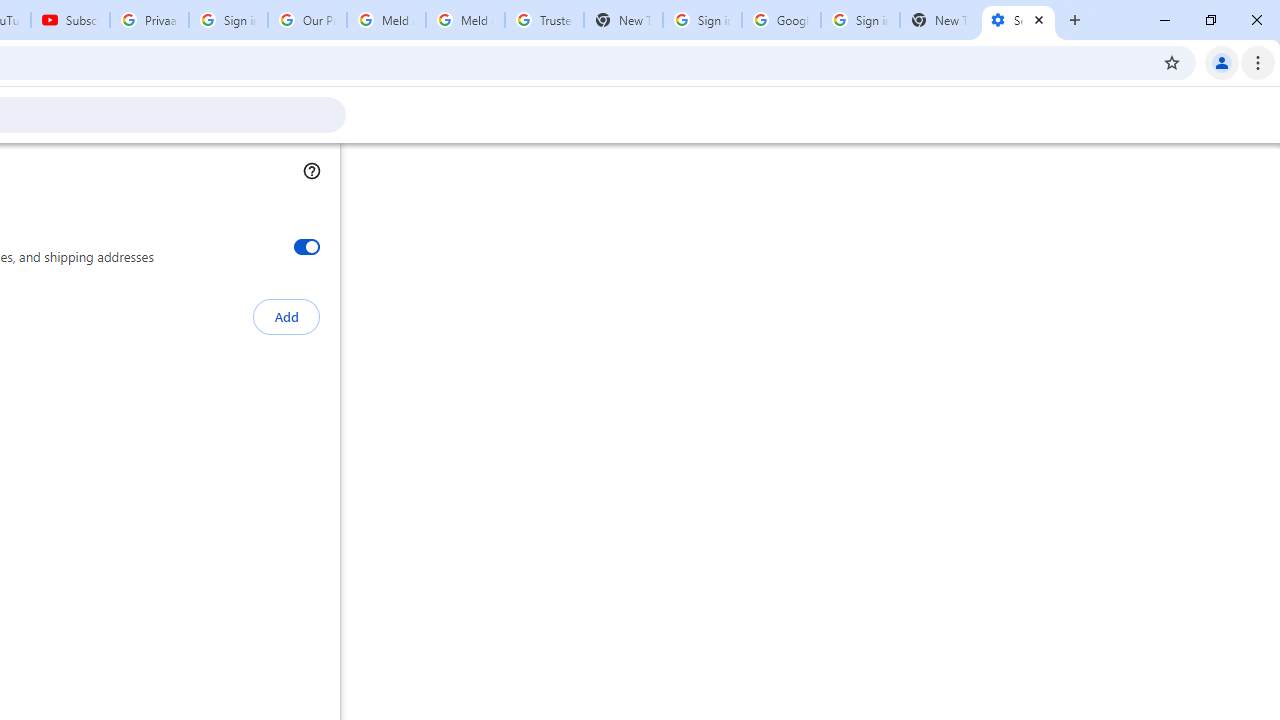 This screenshot has width=1280, height=720. Describe the element at coordinates (544, 20) in the screenshot. I see `Trusted Information and Content - Google Safety Center` at that location.